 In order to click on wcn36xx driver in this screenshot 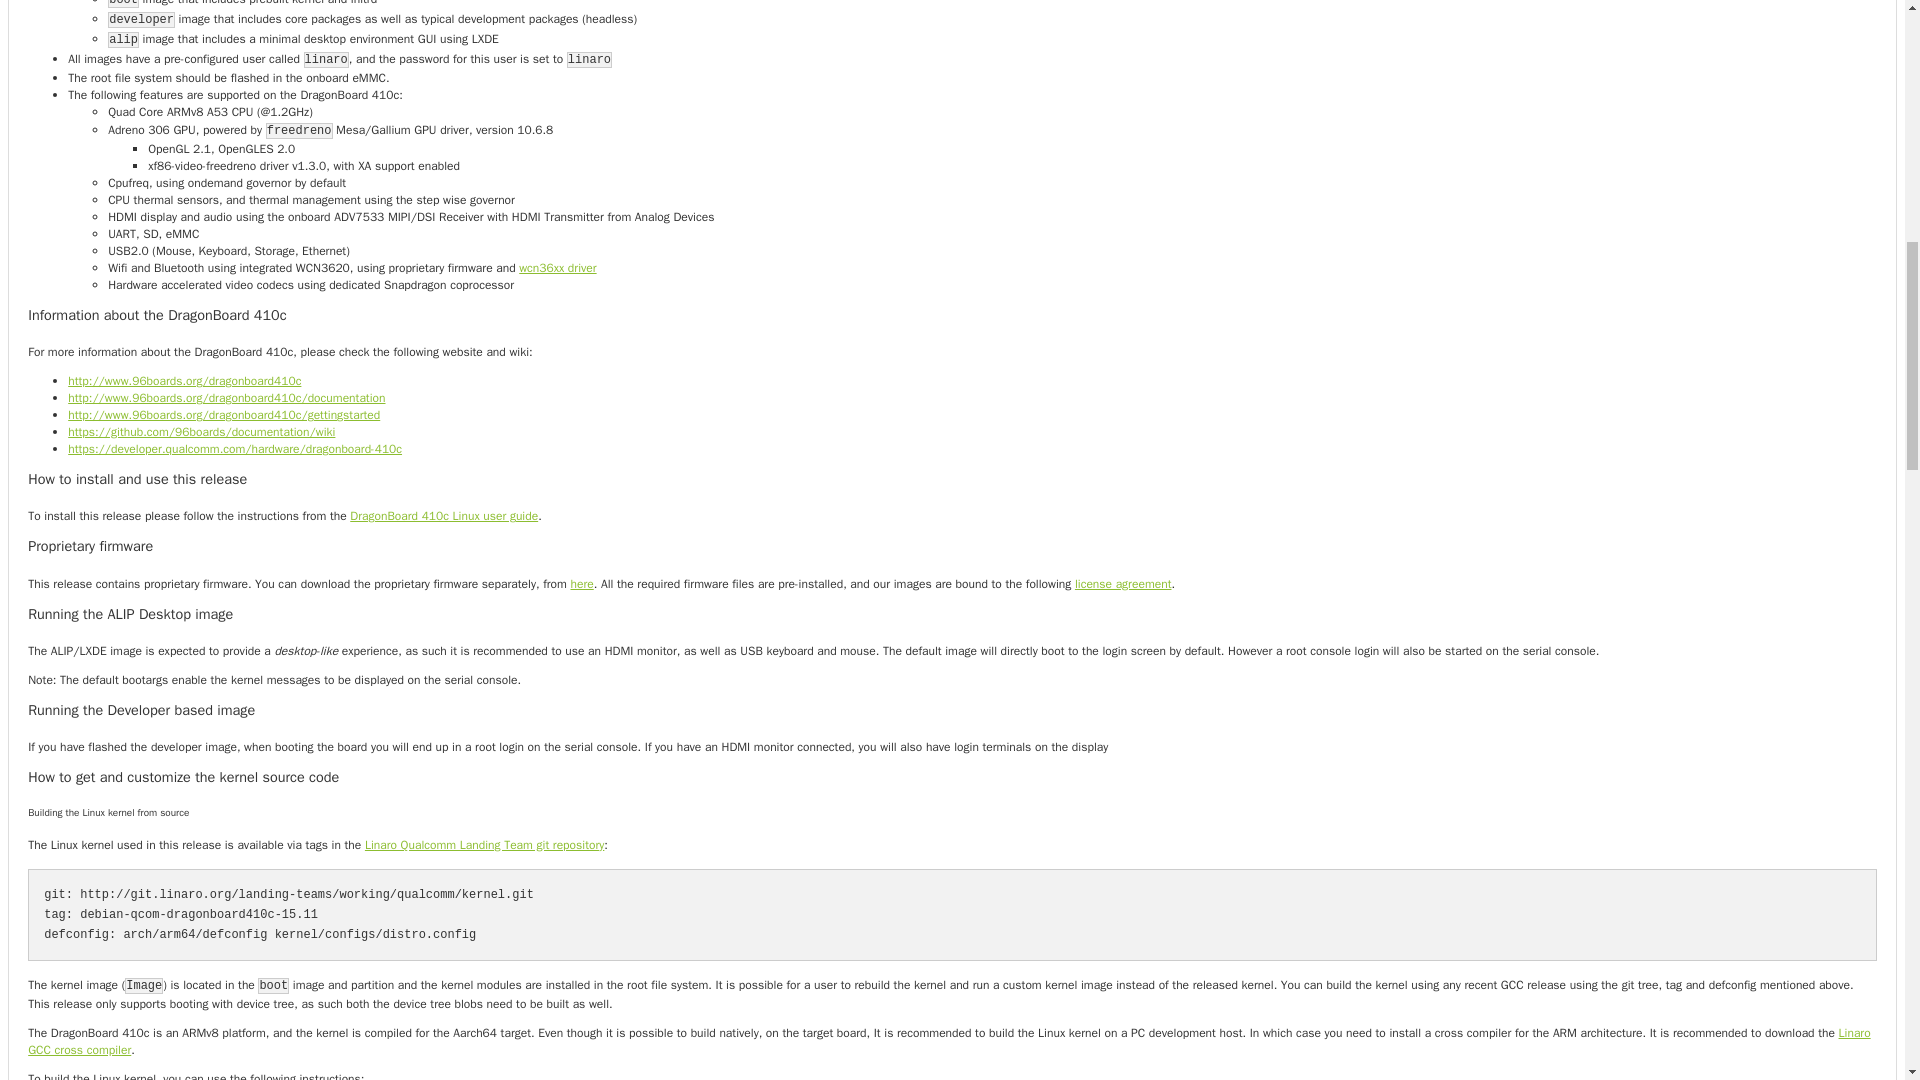, I will do `click(556, 268)`.